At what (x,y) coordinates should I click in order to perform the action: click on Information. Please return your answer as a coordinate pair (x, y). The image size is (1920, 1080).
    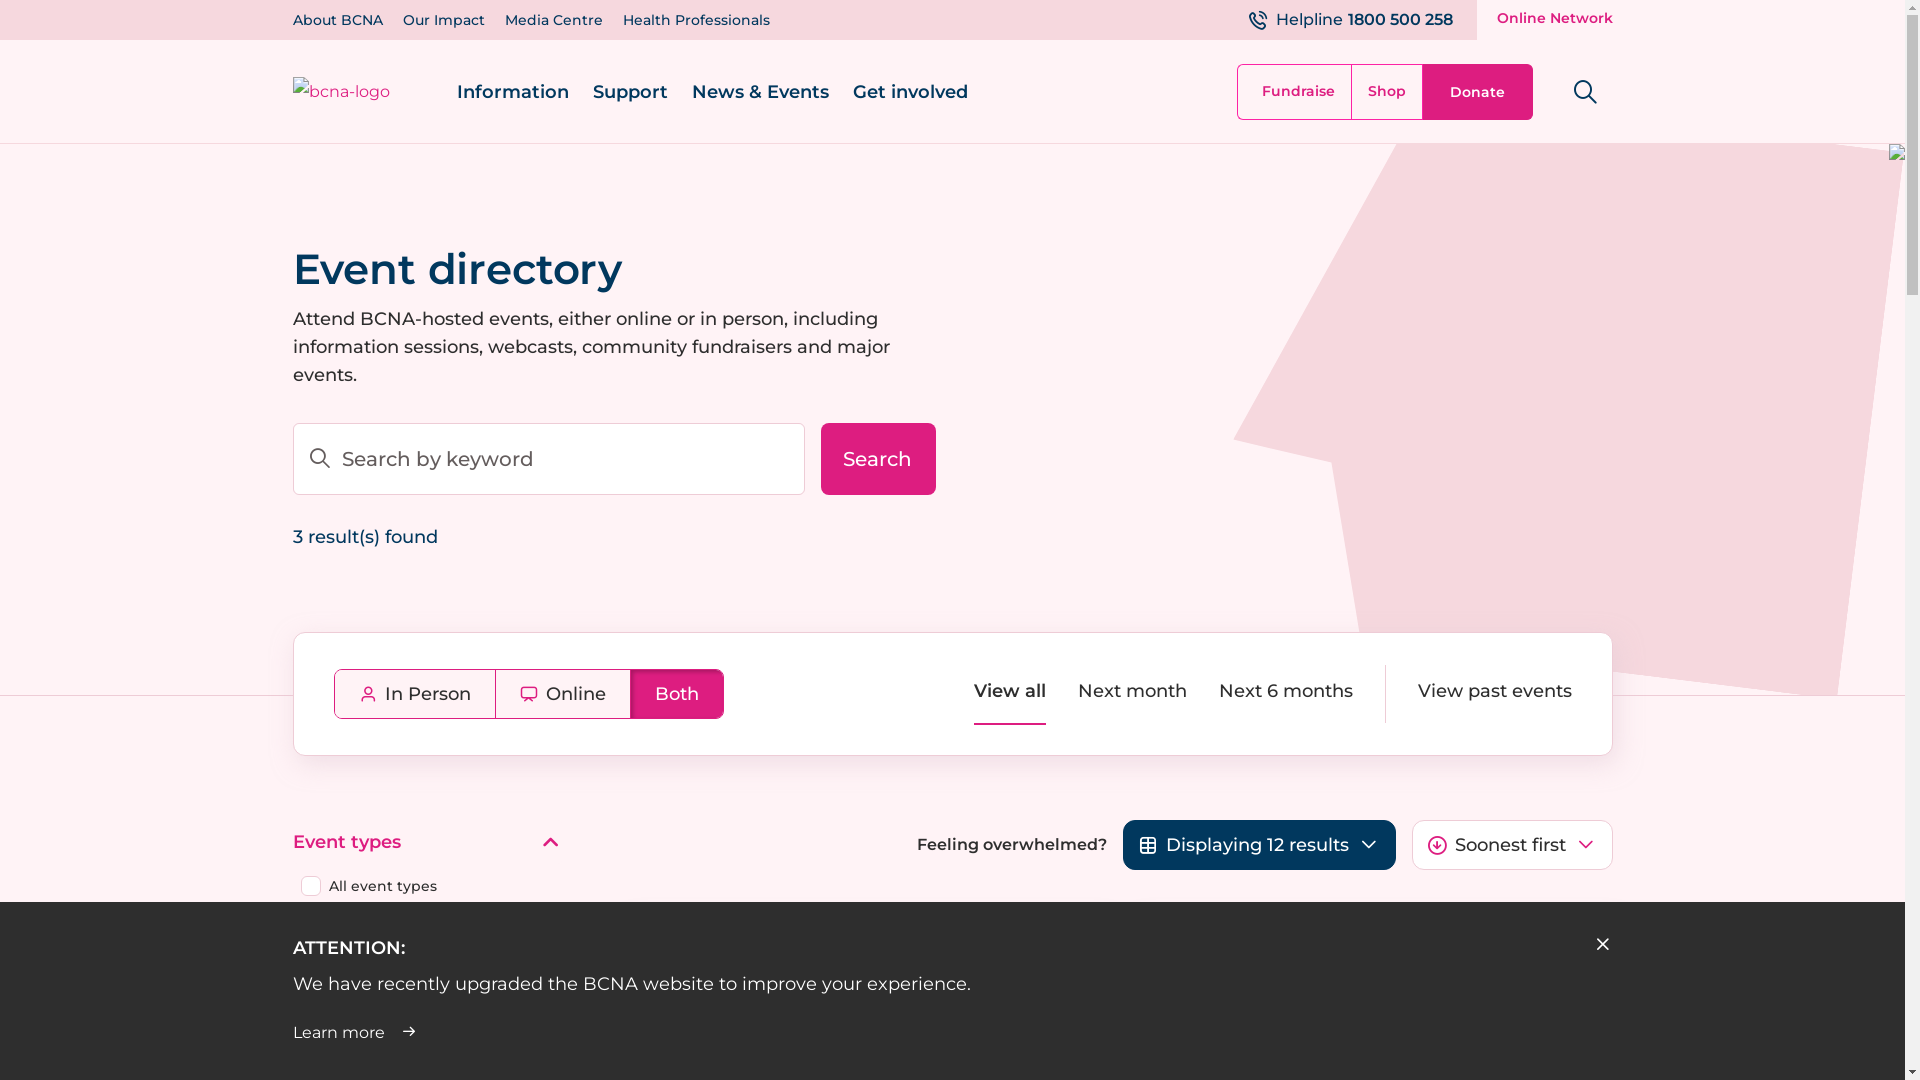
    Looking at the image, I should click on (512, 92).